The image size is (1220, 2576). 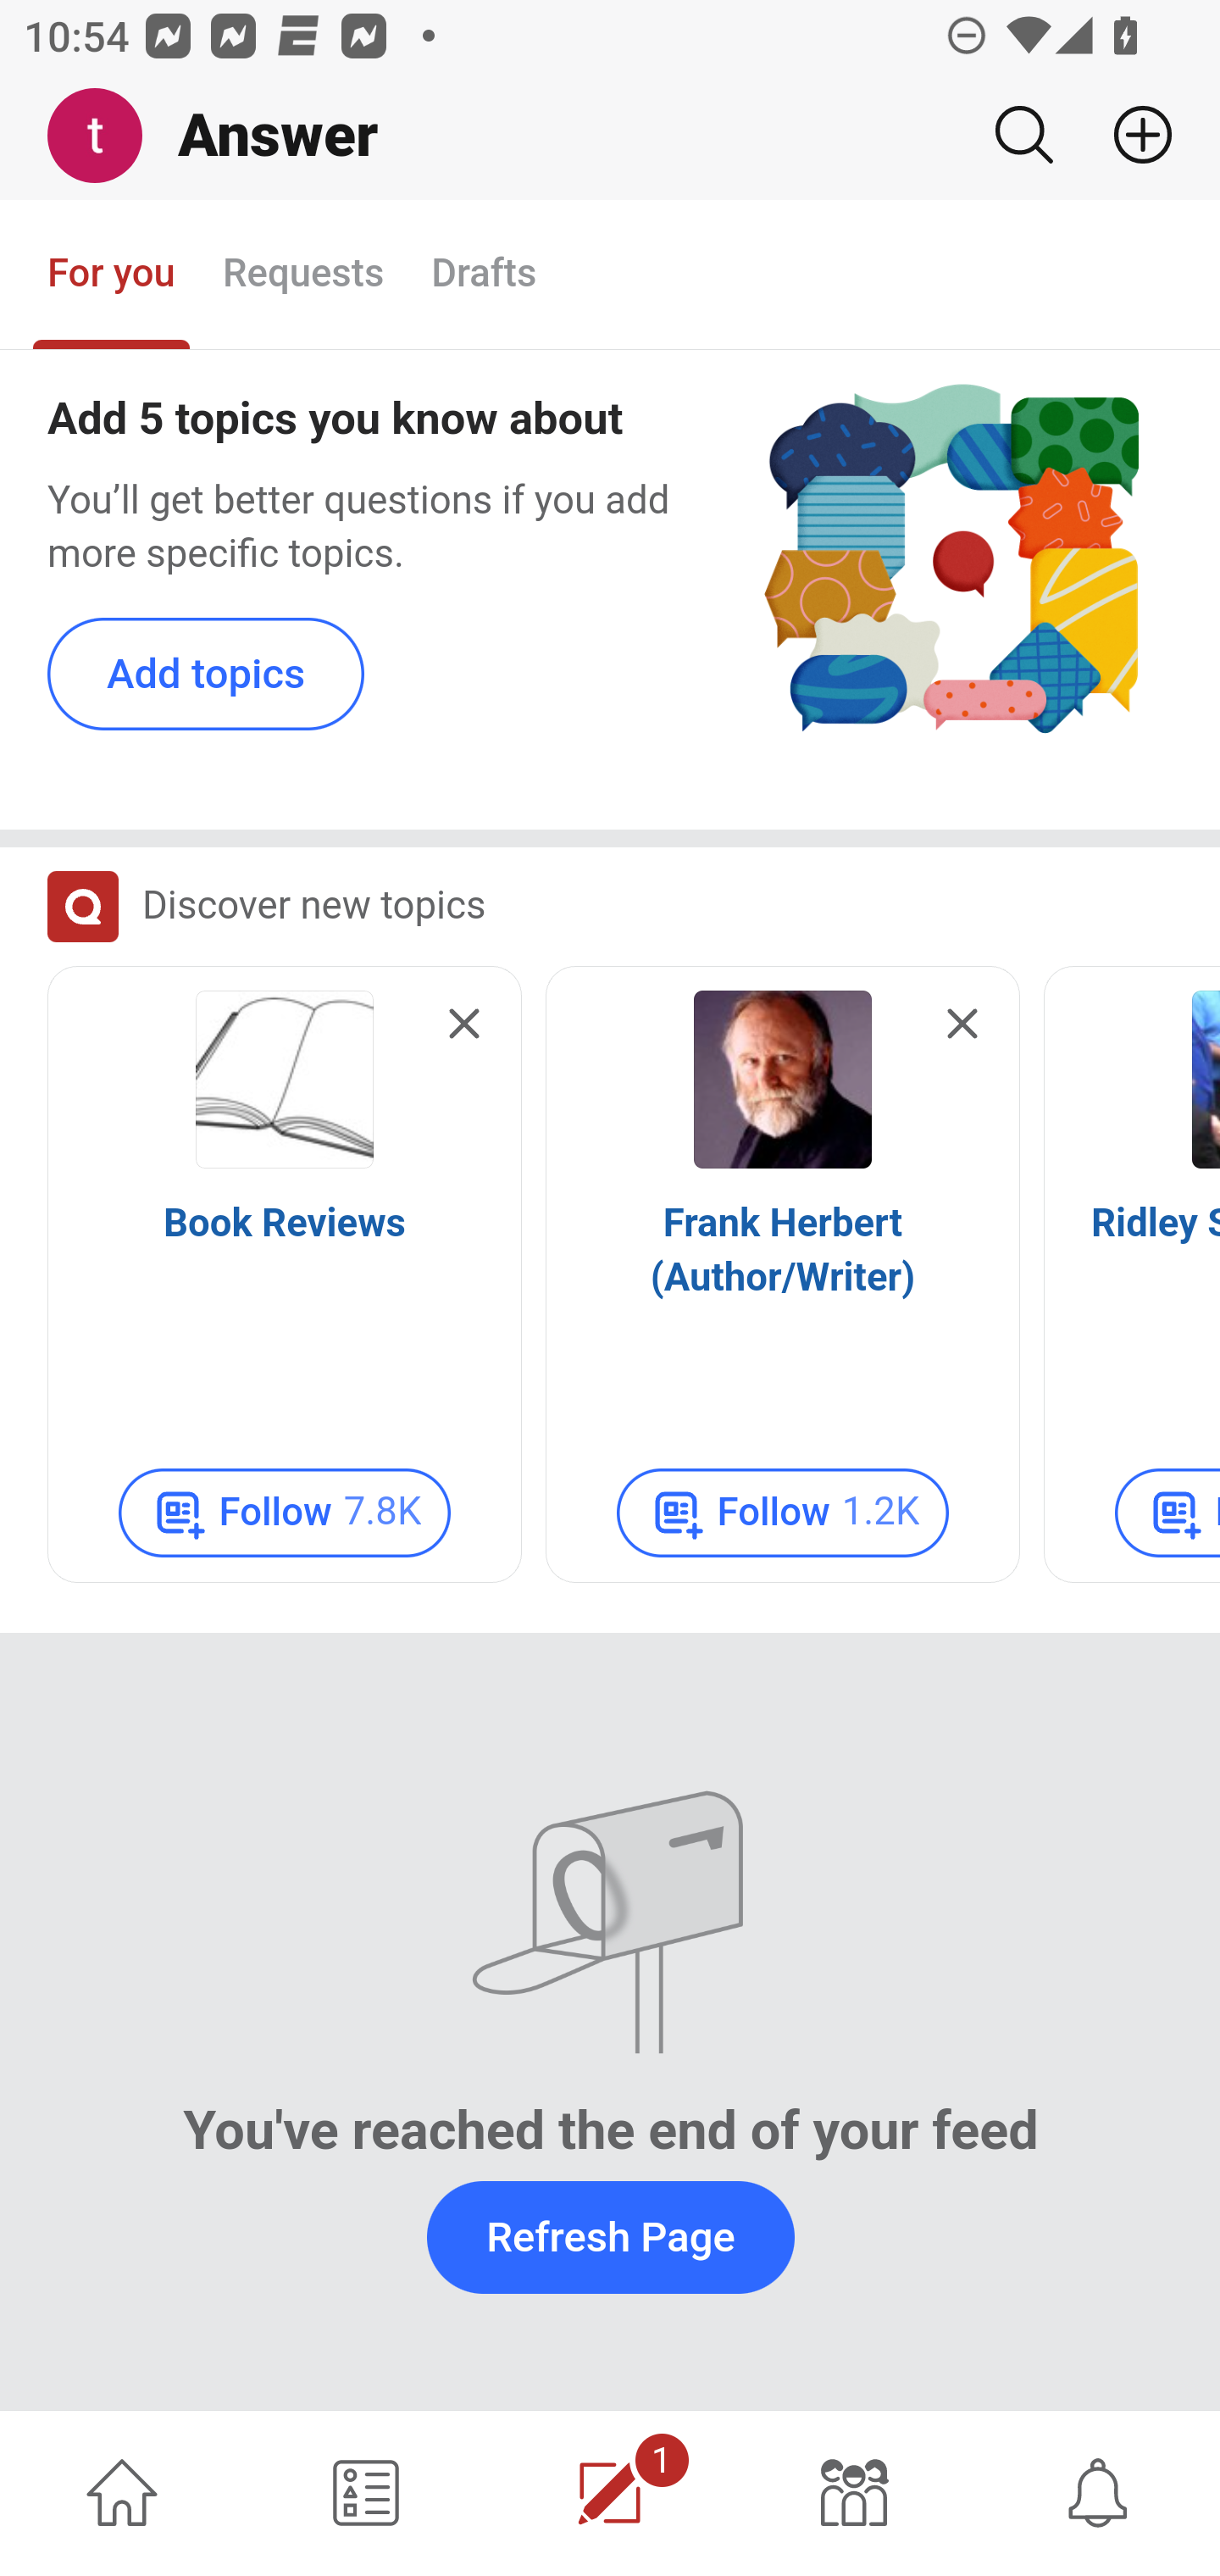 I want to click on Follow 7.8K, so click(x=284, y=1514).